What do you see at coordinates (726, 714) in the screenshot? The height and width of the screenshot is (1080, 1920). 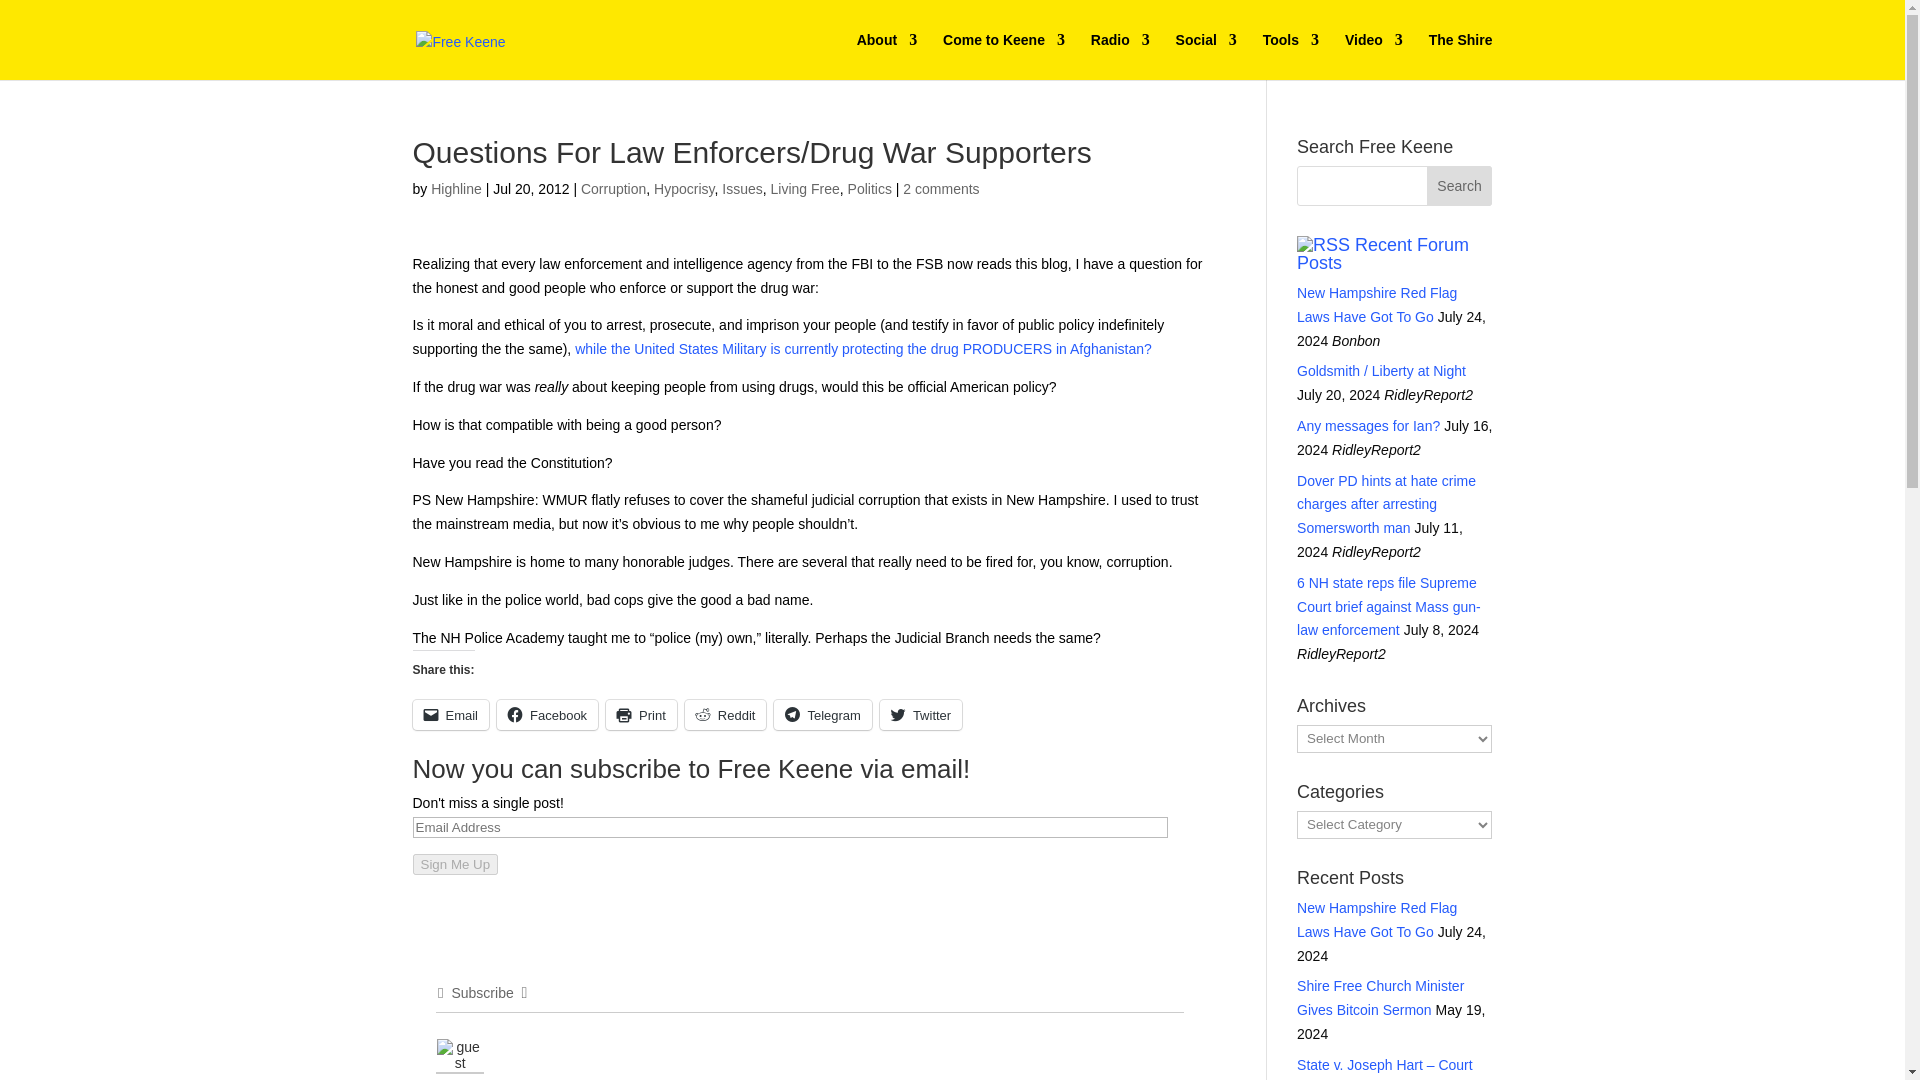 I see `Click to share on Reddit` at bounding box center [726, 714].